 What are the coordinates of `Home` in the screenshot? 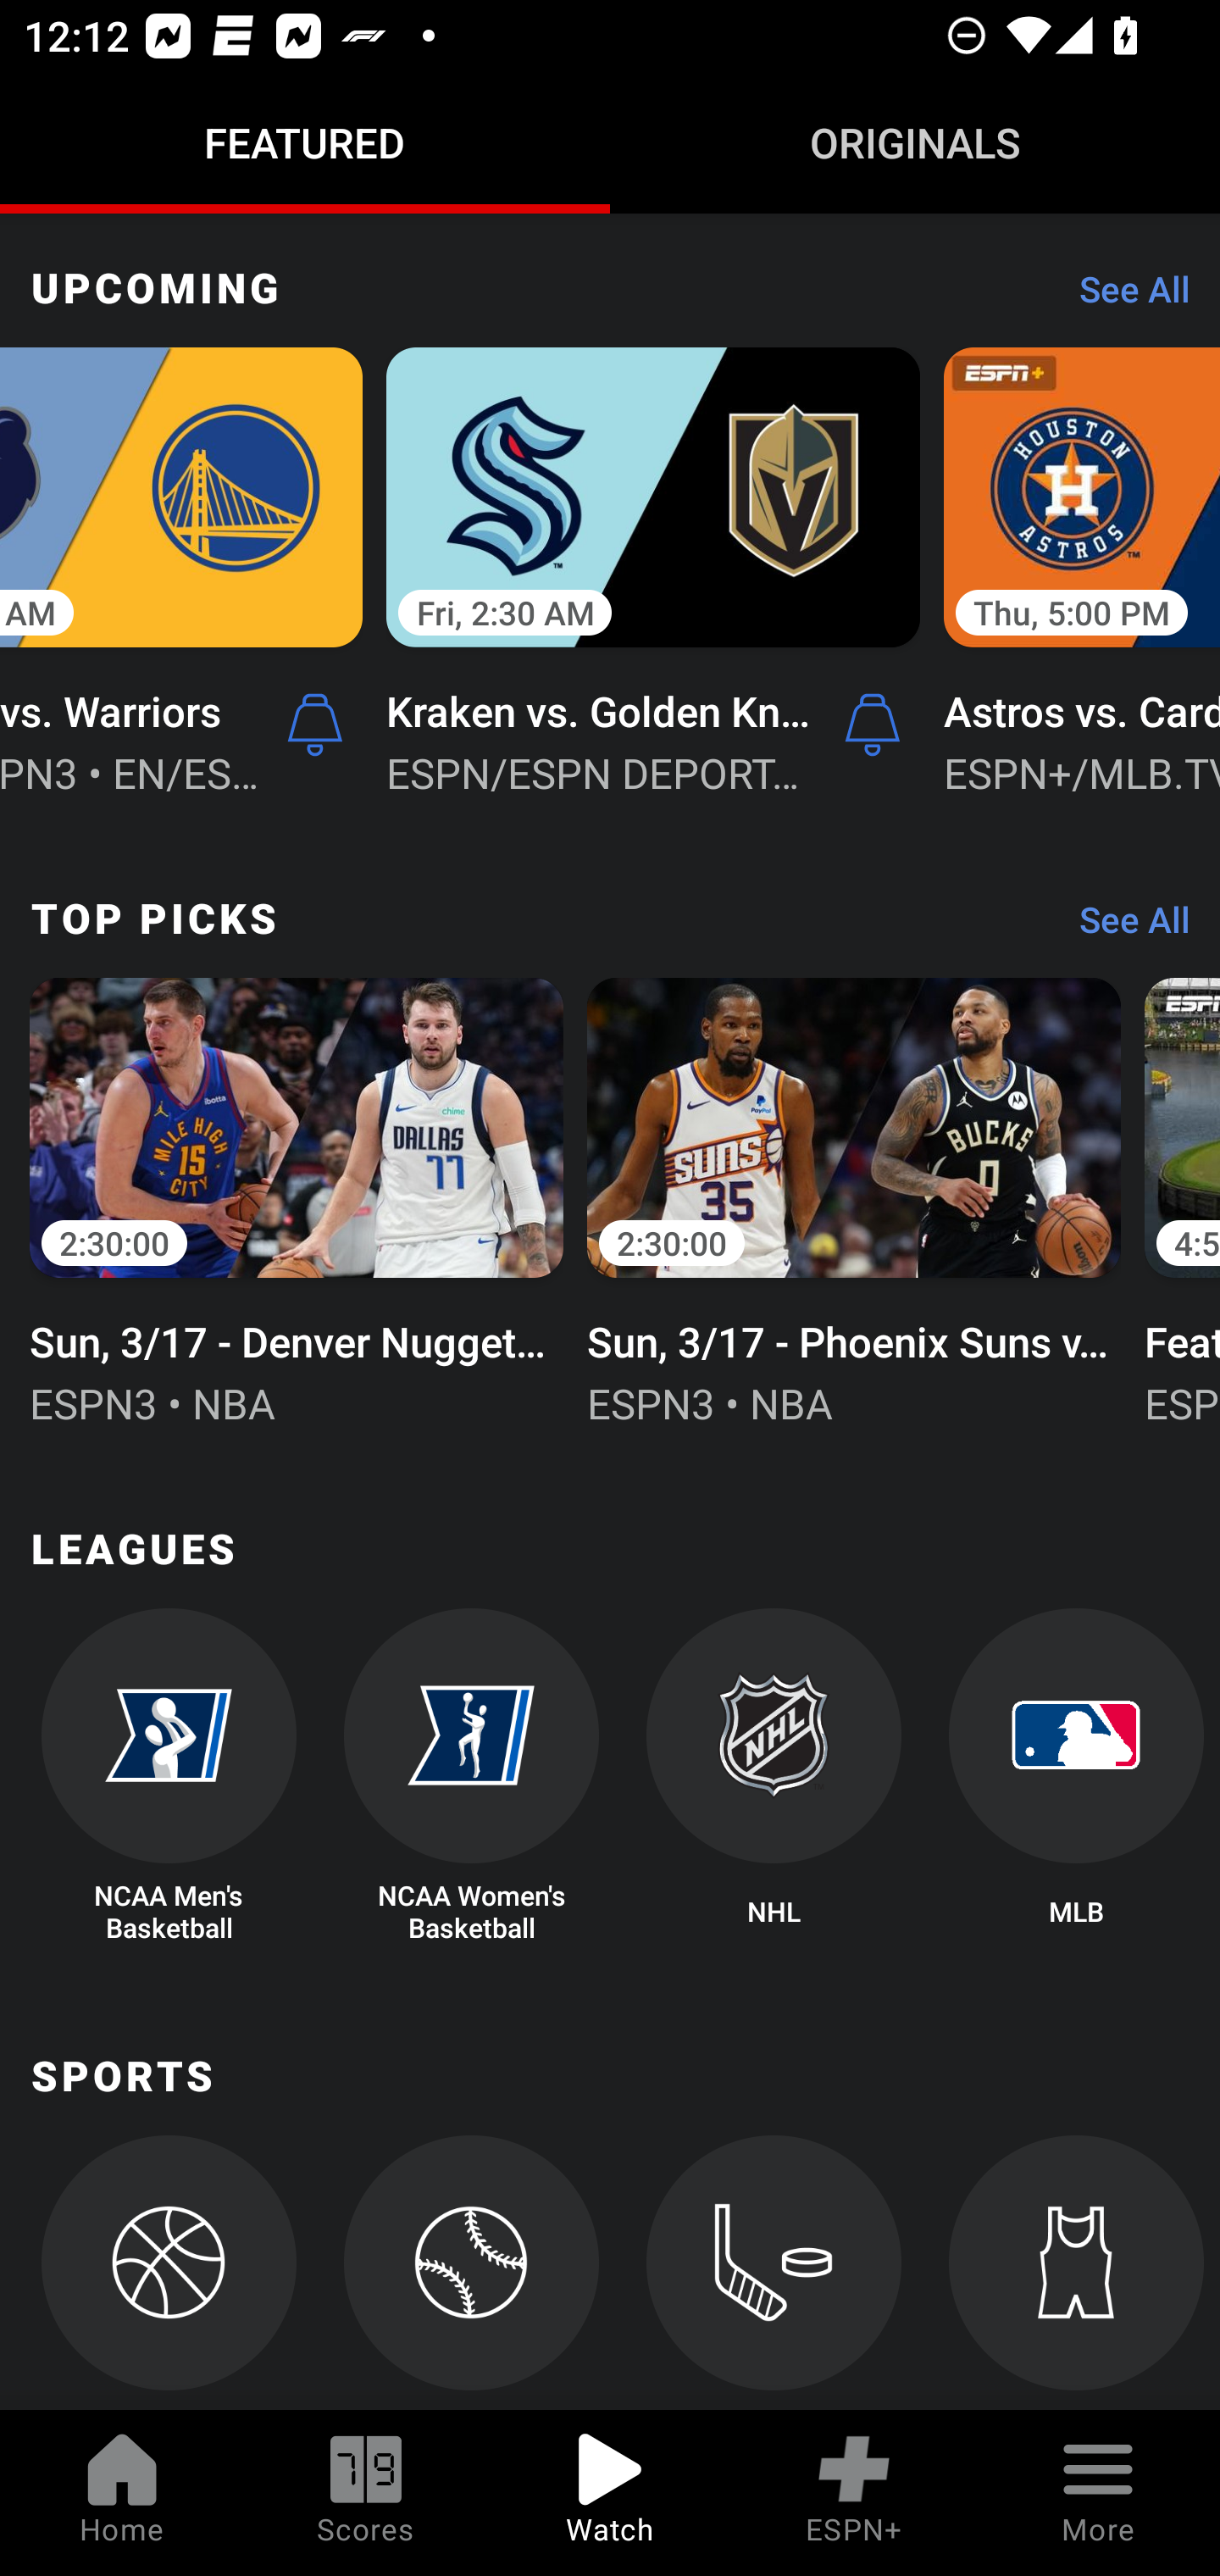 It's located at (122, 2493).